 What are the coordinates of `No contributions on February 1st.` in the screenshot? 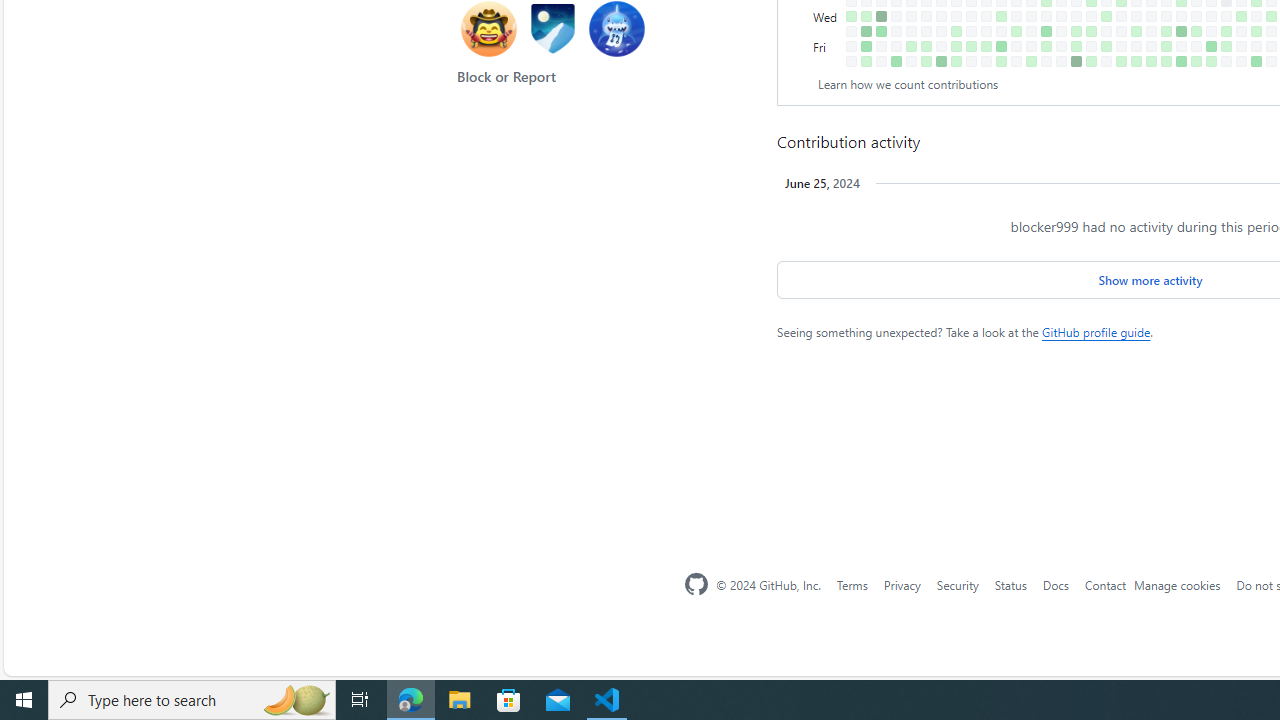 It's located at (911, 30).